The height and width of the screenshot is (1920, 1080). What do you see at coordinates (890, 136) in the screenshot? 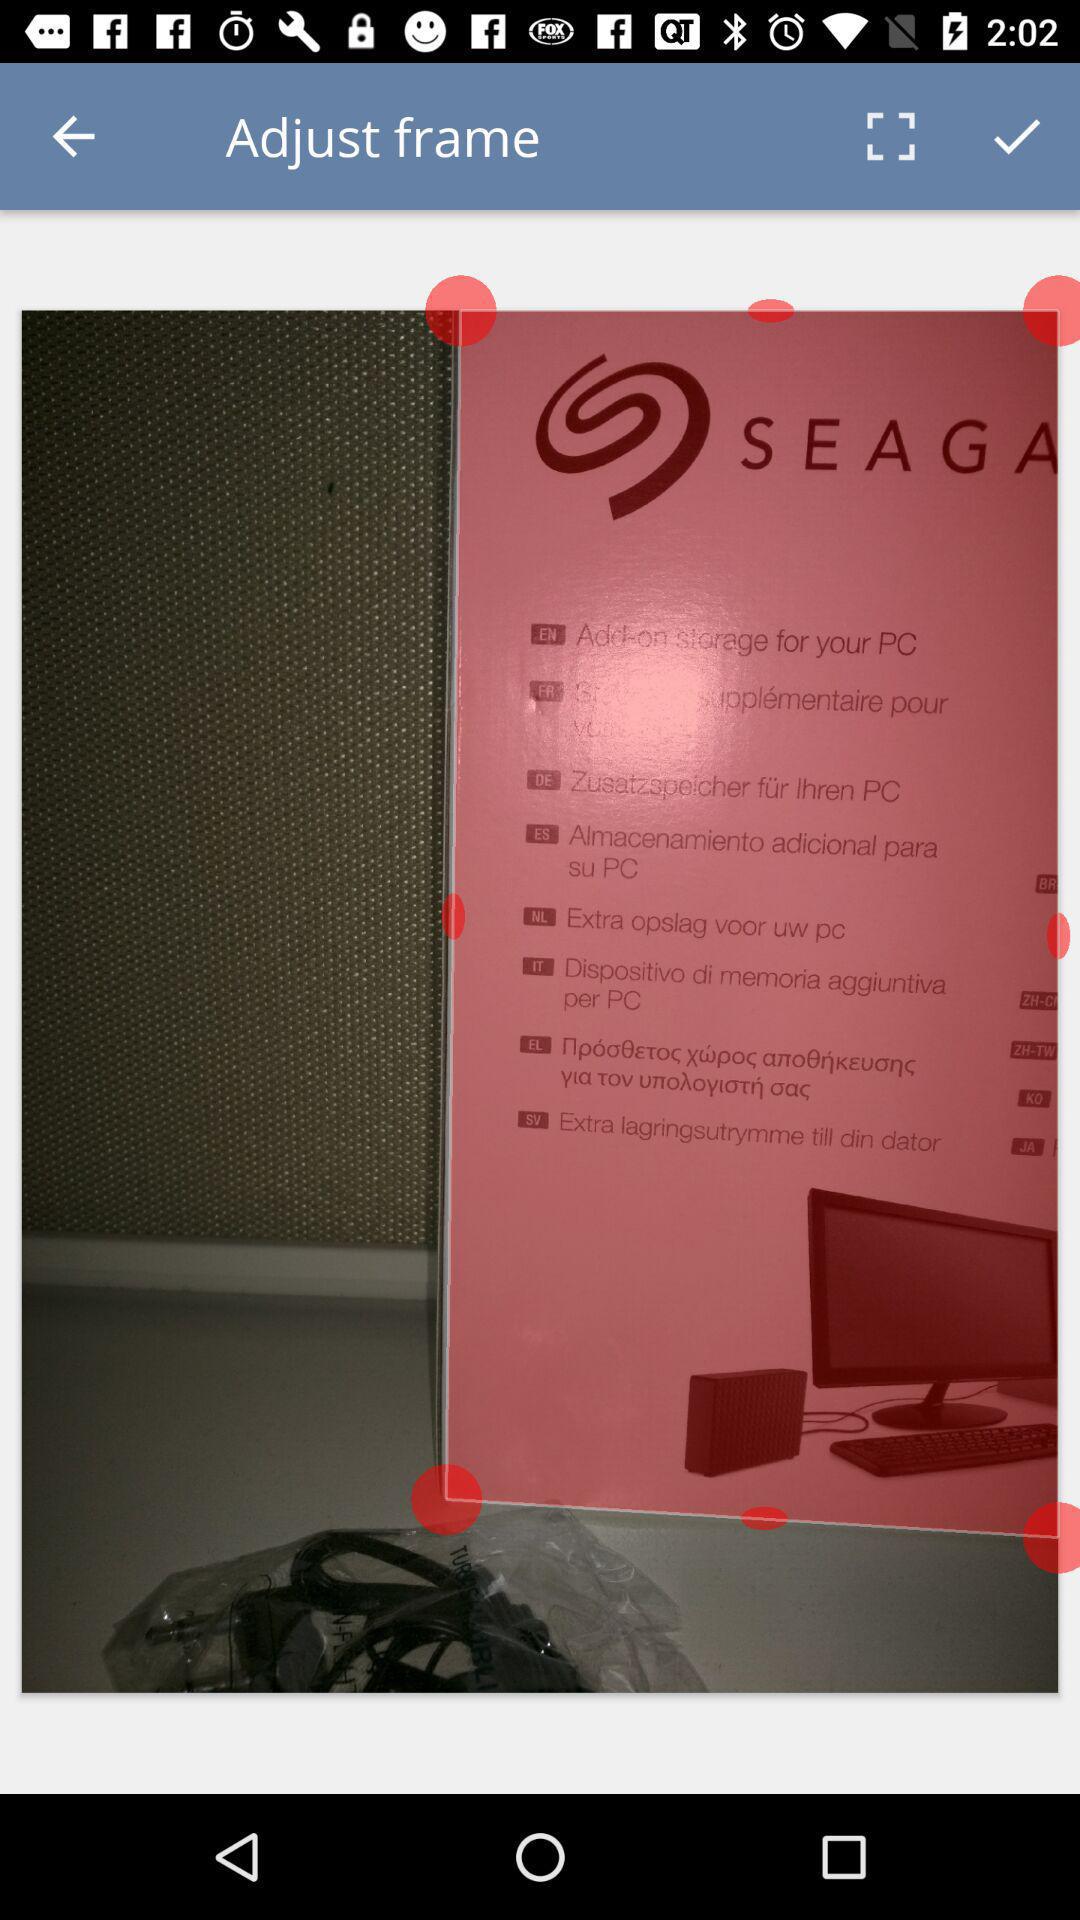
I see `click the icon next to the adjust frame` at bounding box center [890, 136].